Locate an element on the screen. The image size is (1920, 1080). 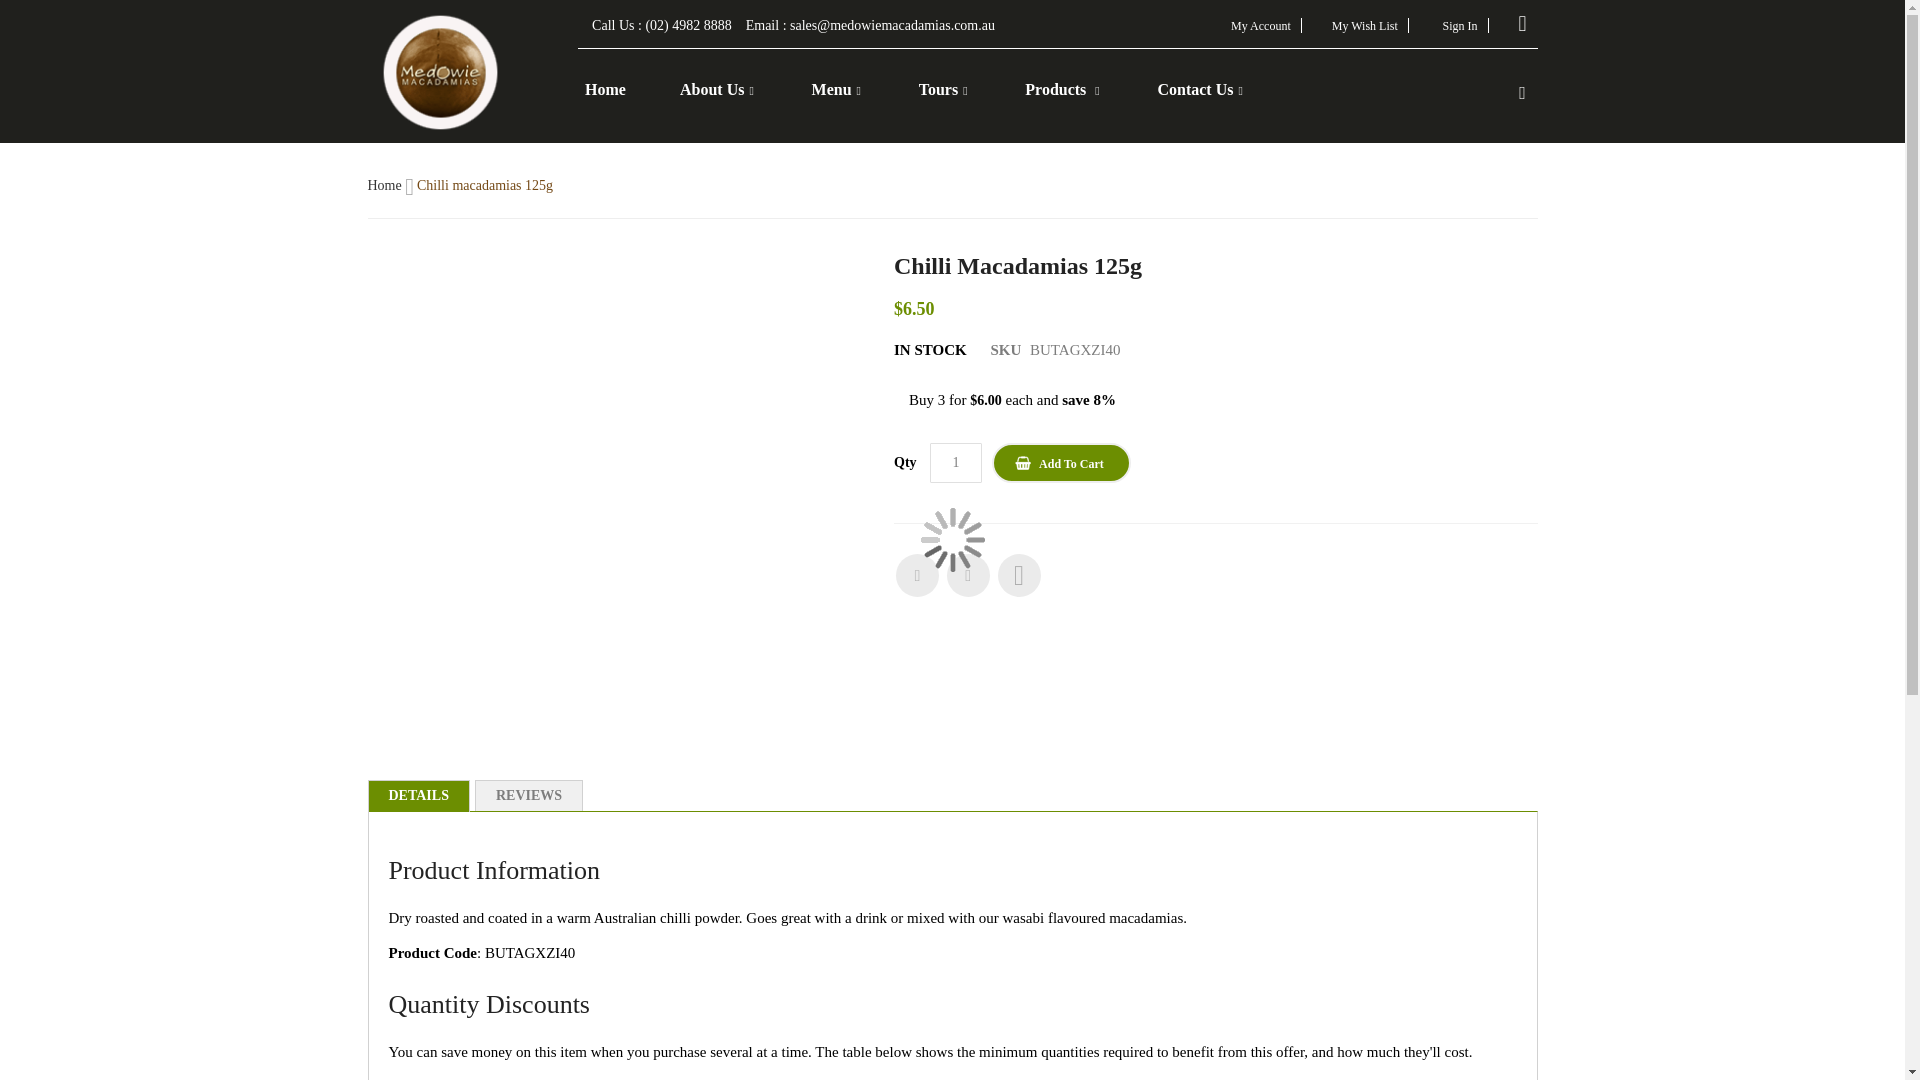
Availability is located at coordinates (930, 350).